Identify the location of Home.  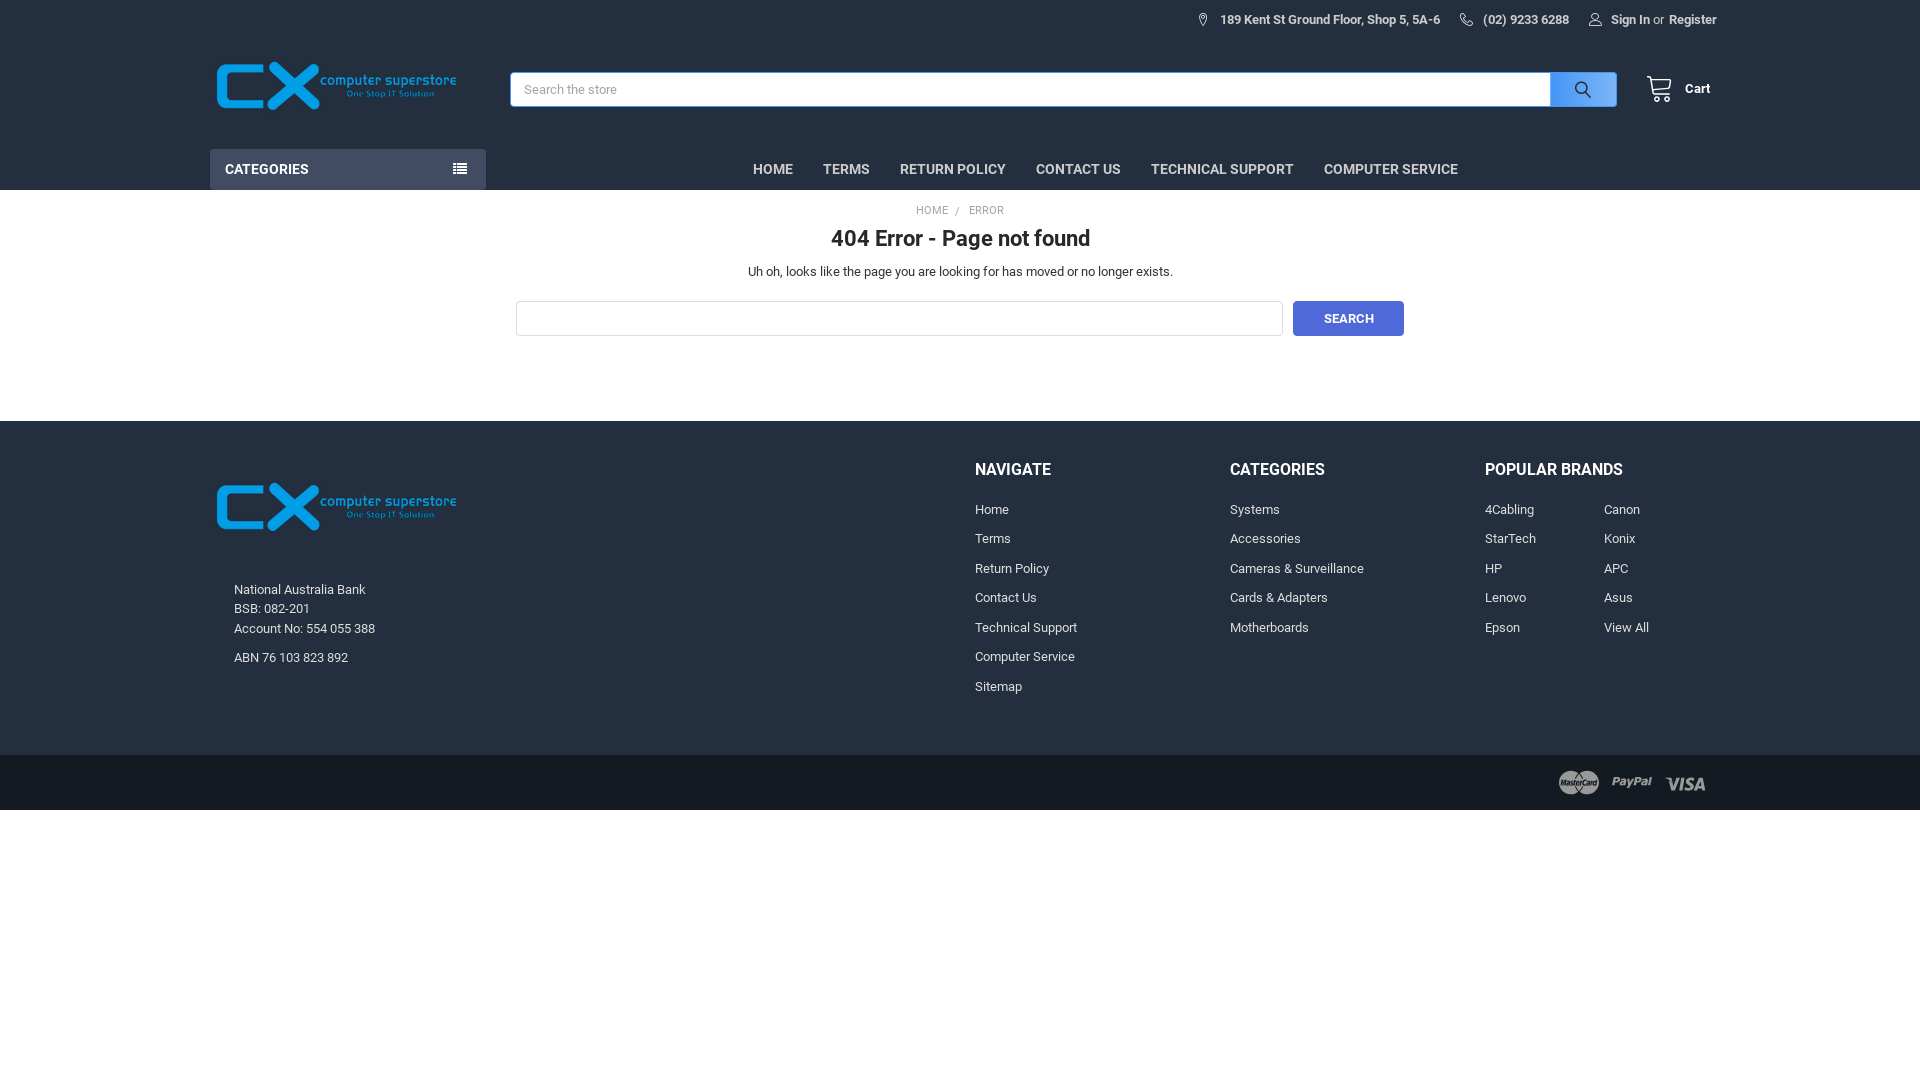
(992, 510).